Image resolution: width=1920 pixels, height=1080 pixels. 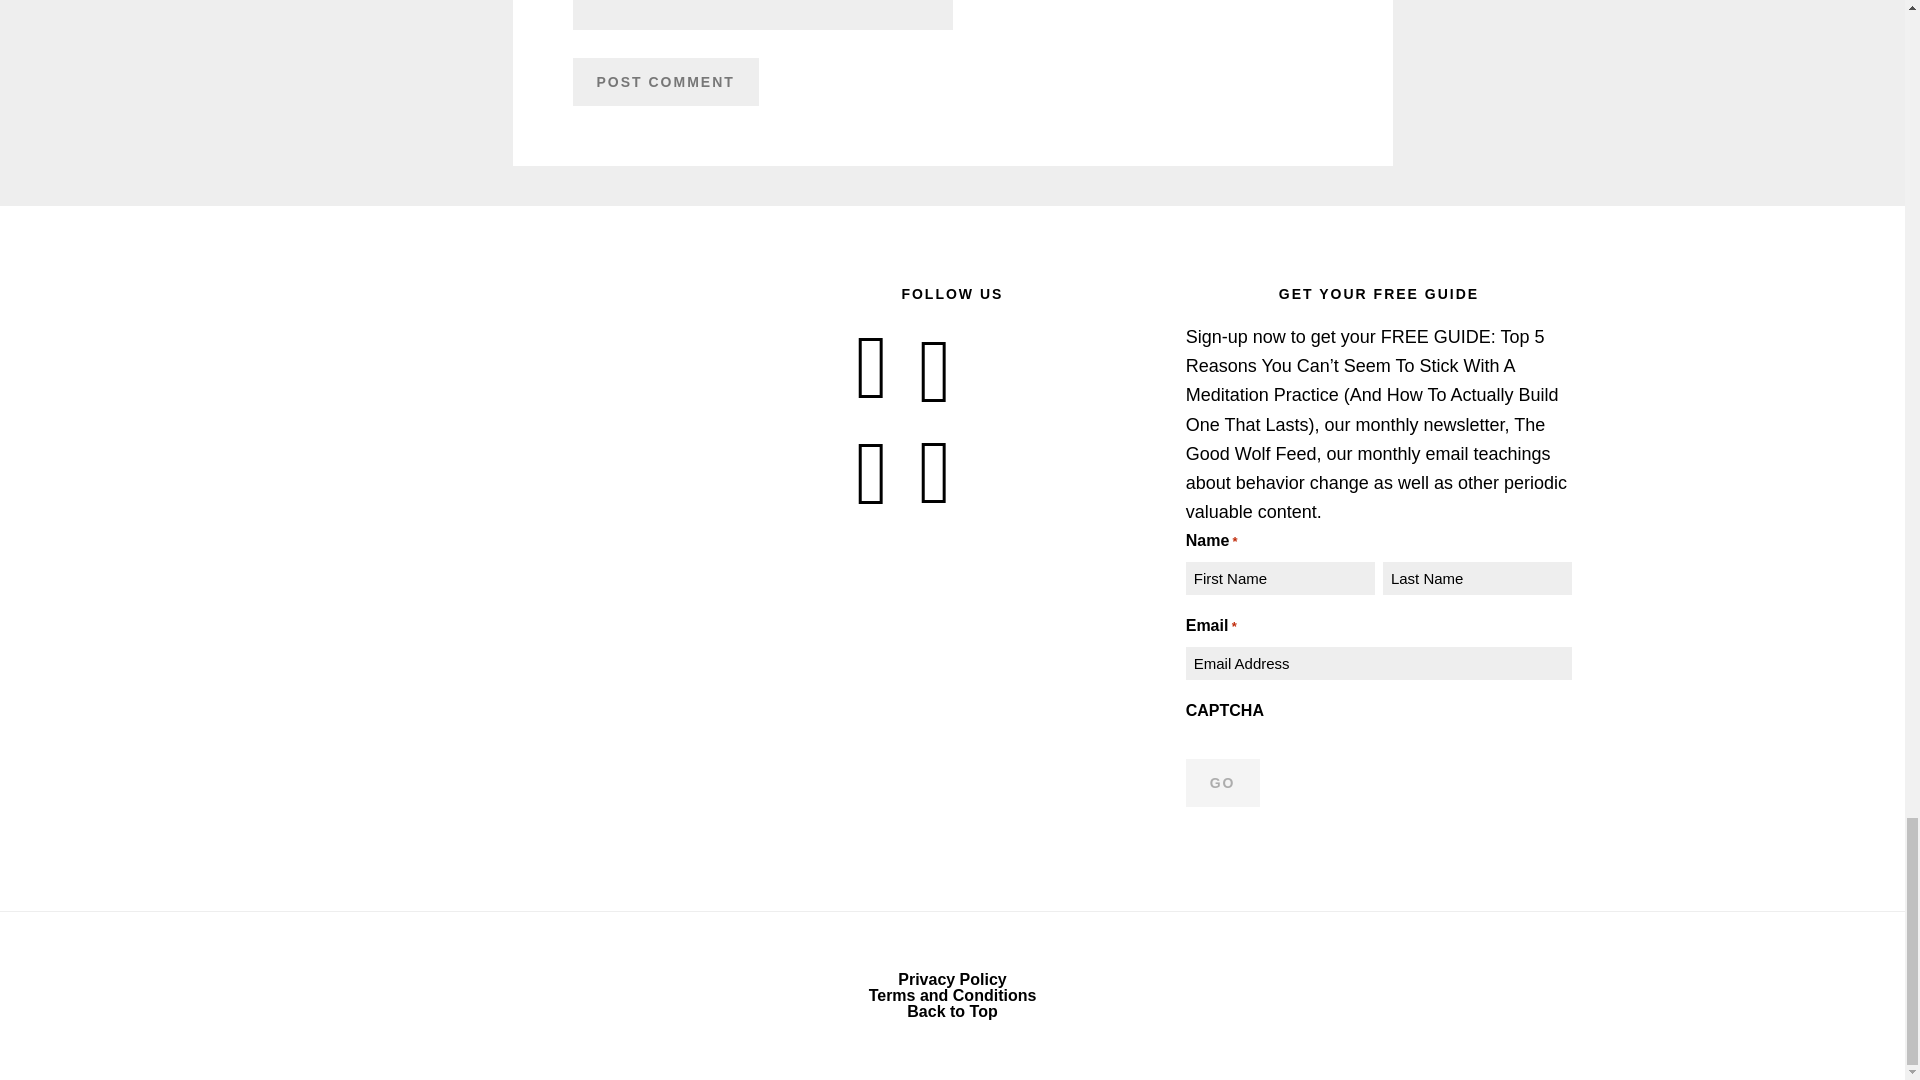 What do you see at coordinates (1222, 782) in the screenshot?
I see `GO` at bounding box center [1222, 782].